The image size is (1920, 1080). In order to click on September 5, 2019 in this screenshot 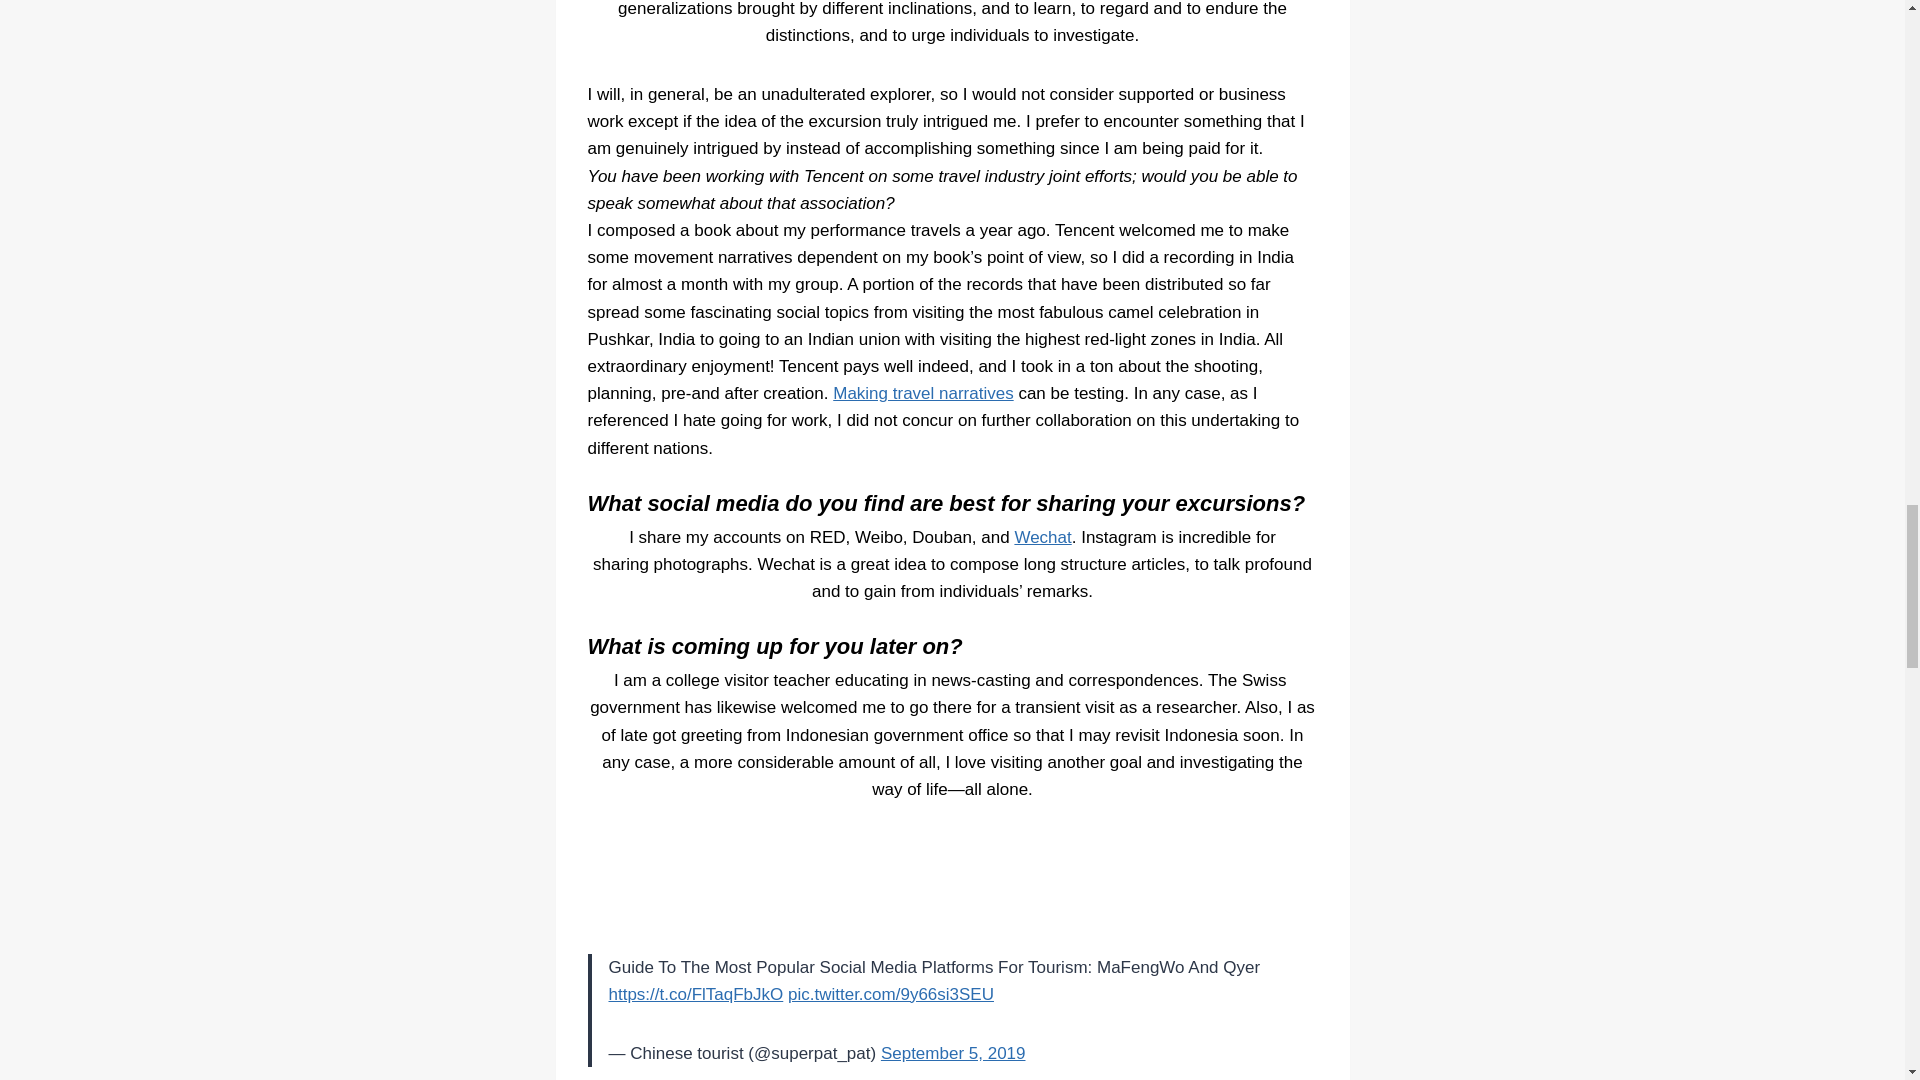, I will do `click(953, 1053)`.